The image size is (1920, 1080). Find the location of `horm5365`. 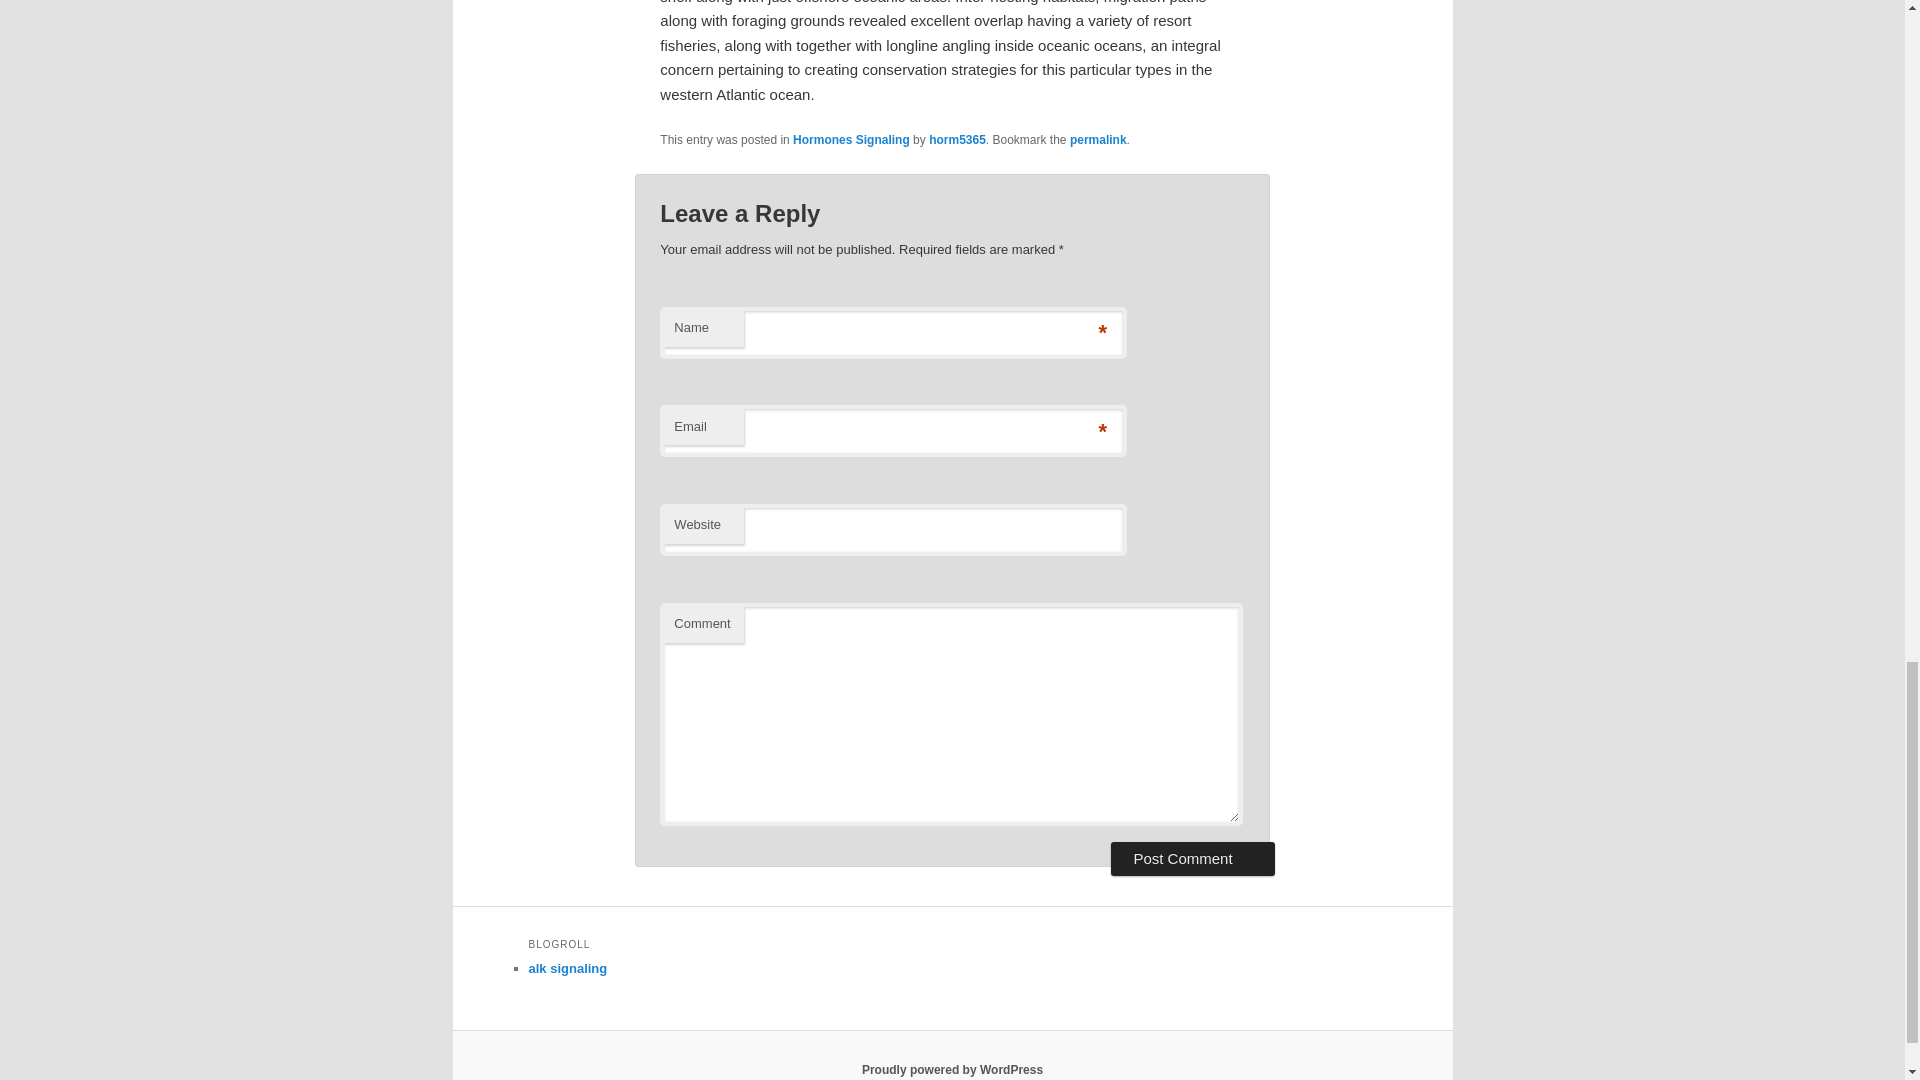

horm5365 is located at coordinates (958, 139).